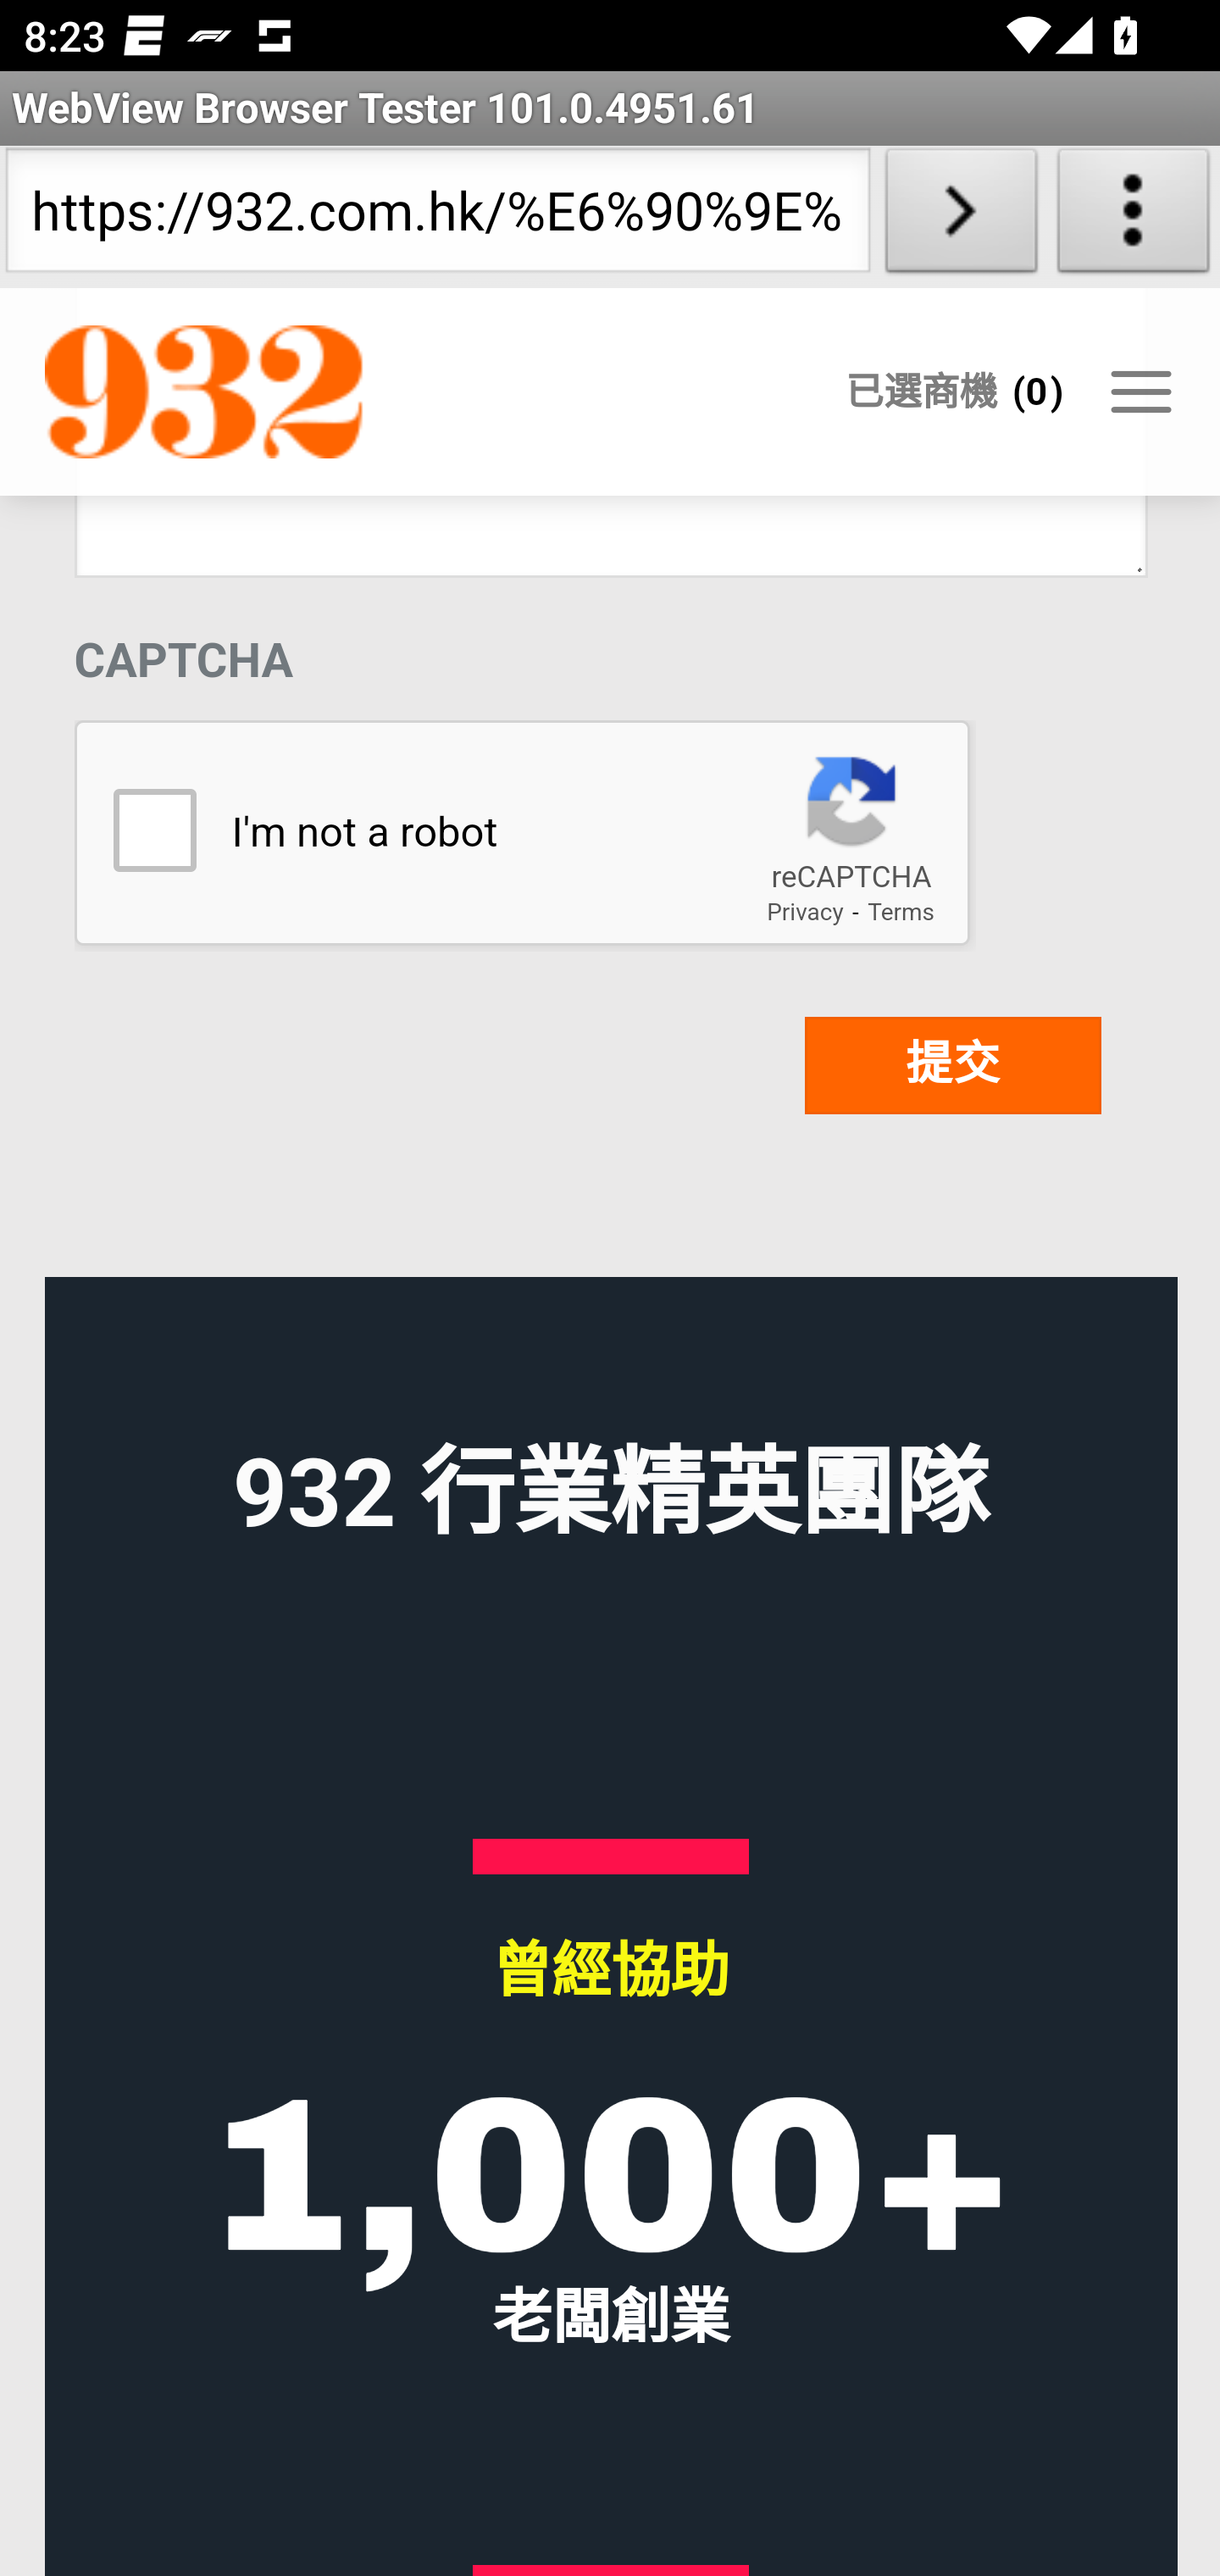 The width and height of the screenshot is (1220, 2576). Describe the element at coordinates (952, 1066) in the screenshot. I see `提交` at that location.